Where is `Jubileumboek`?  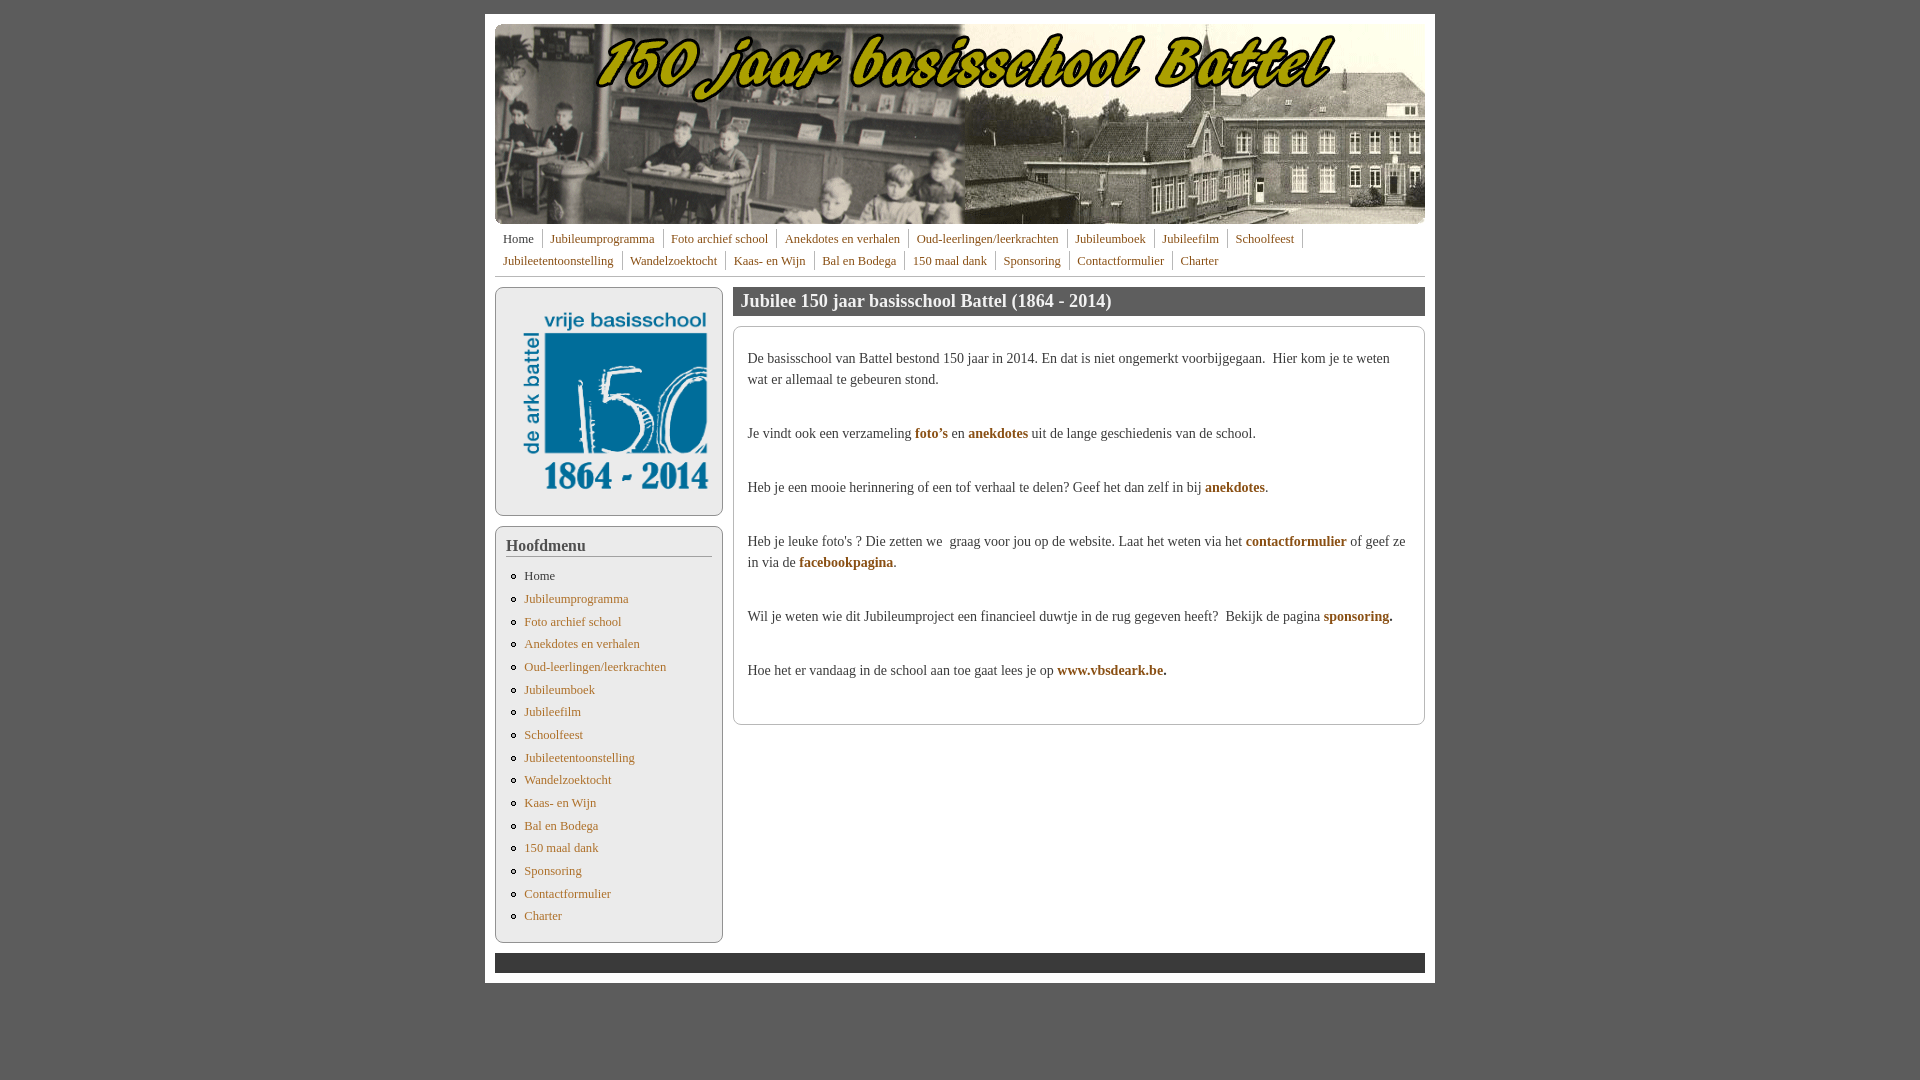 Jubileumboek is located at coordinates (560, 690).